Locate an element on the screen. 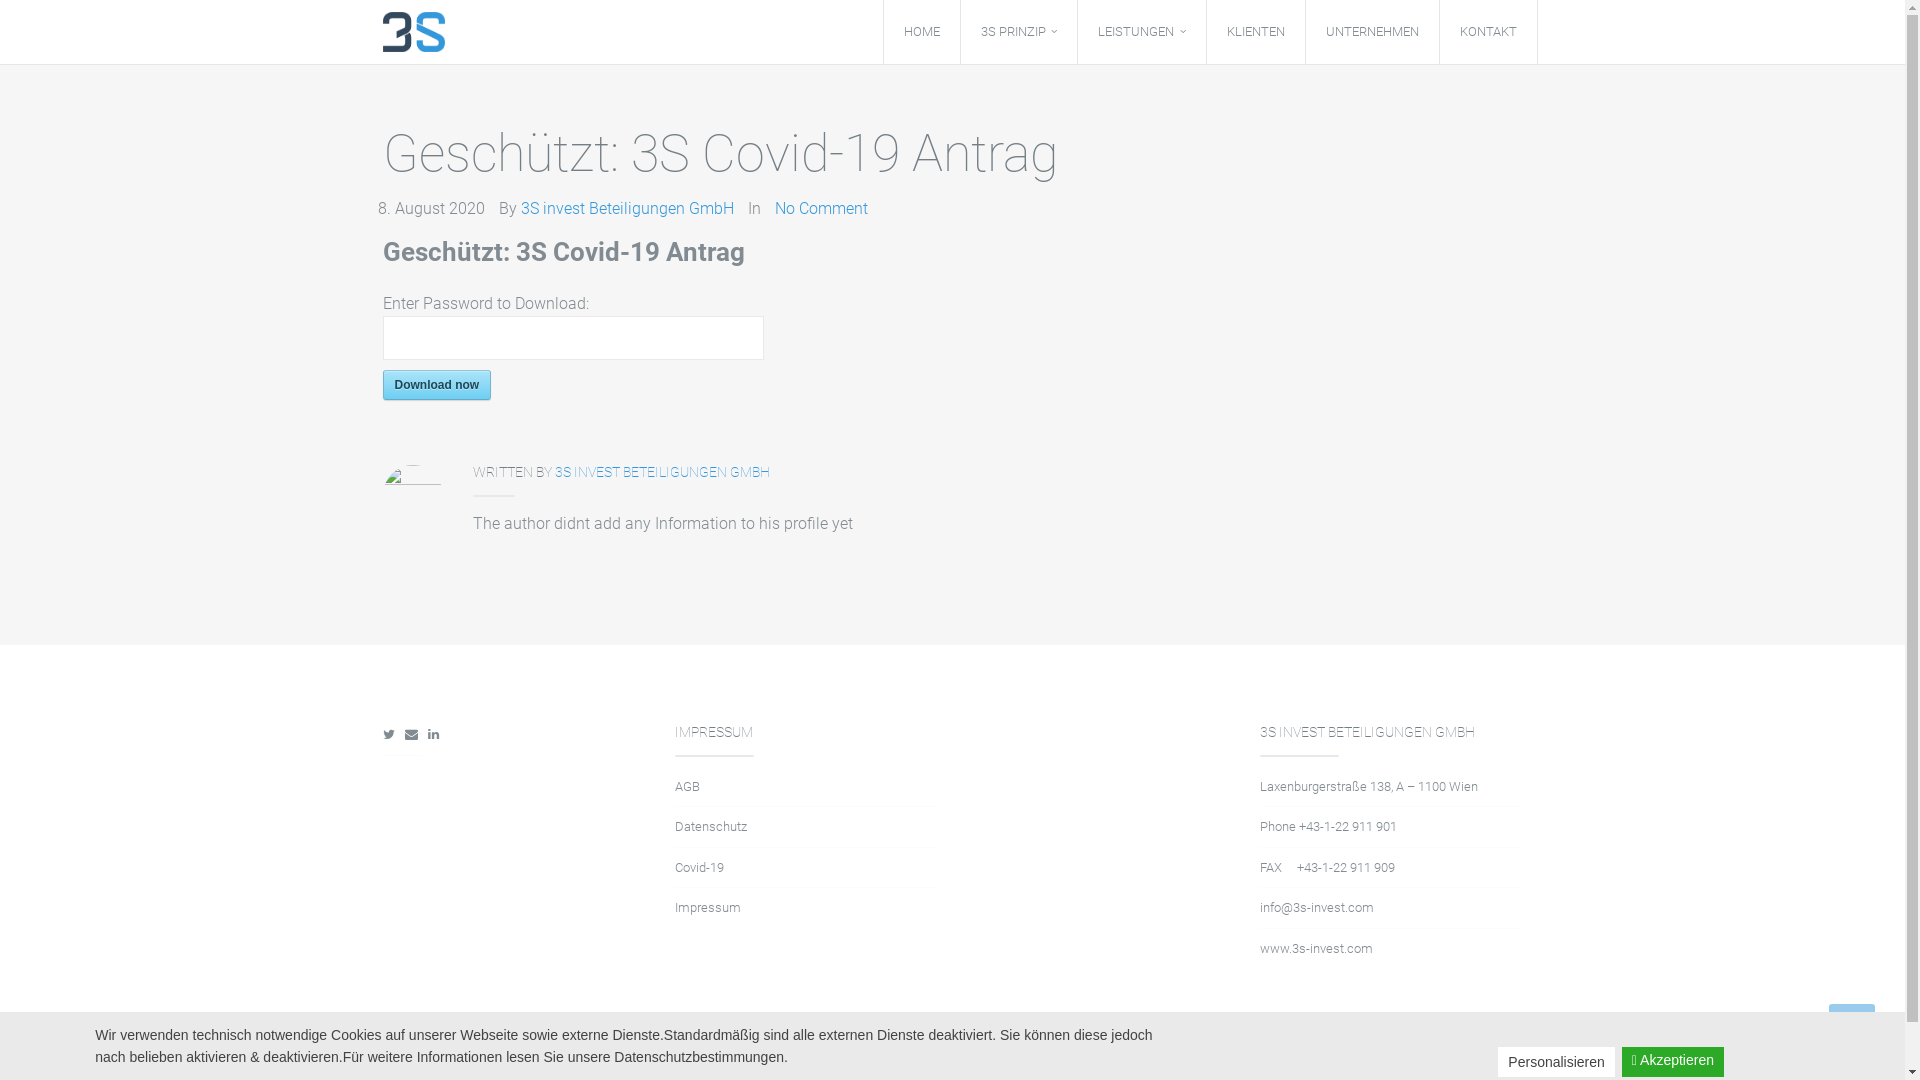 This screenshot has height=1080, width=1920. Impressum is located at coordinates (708, 908).